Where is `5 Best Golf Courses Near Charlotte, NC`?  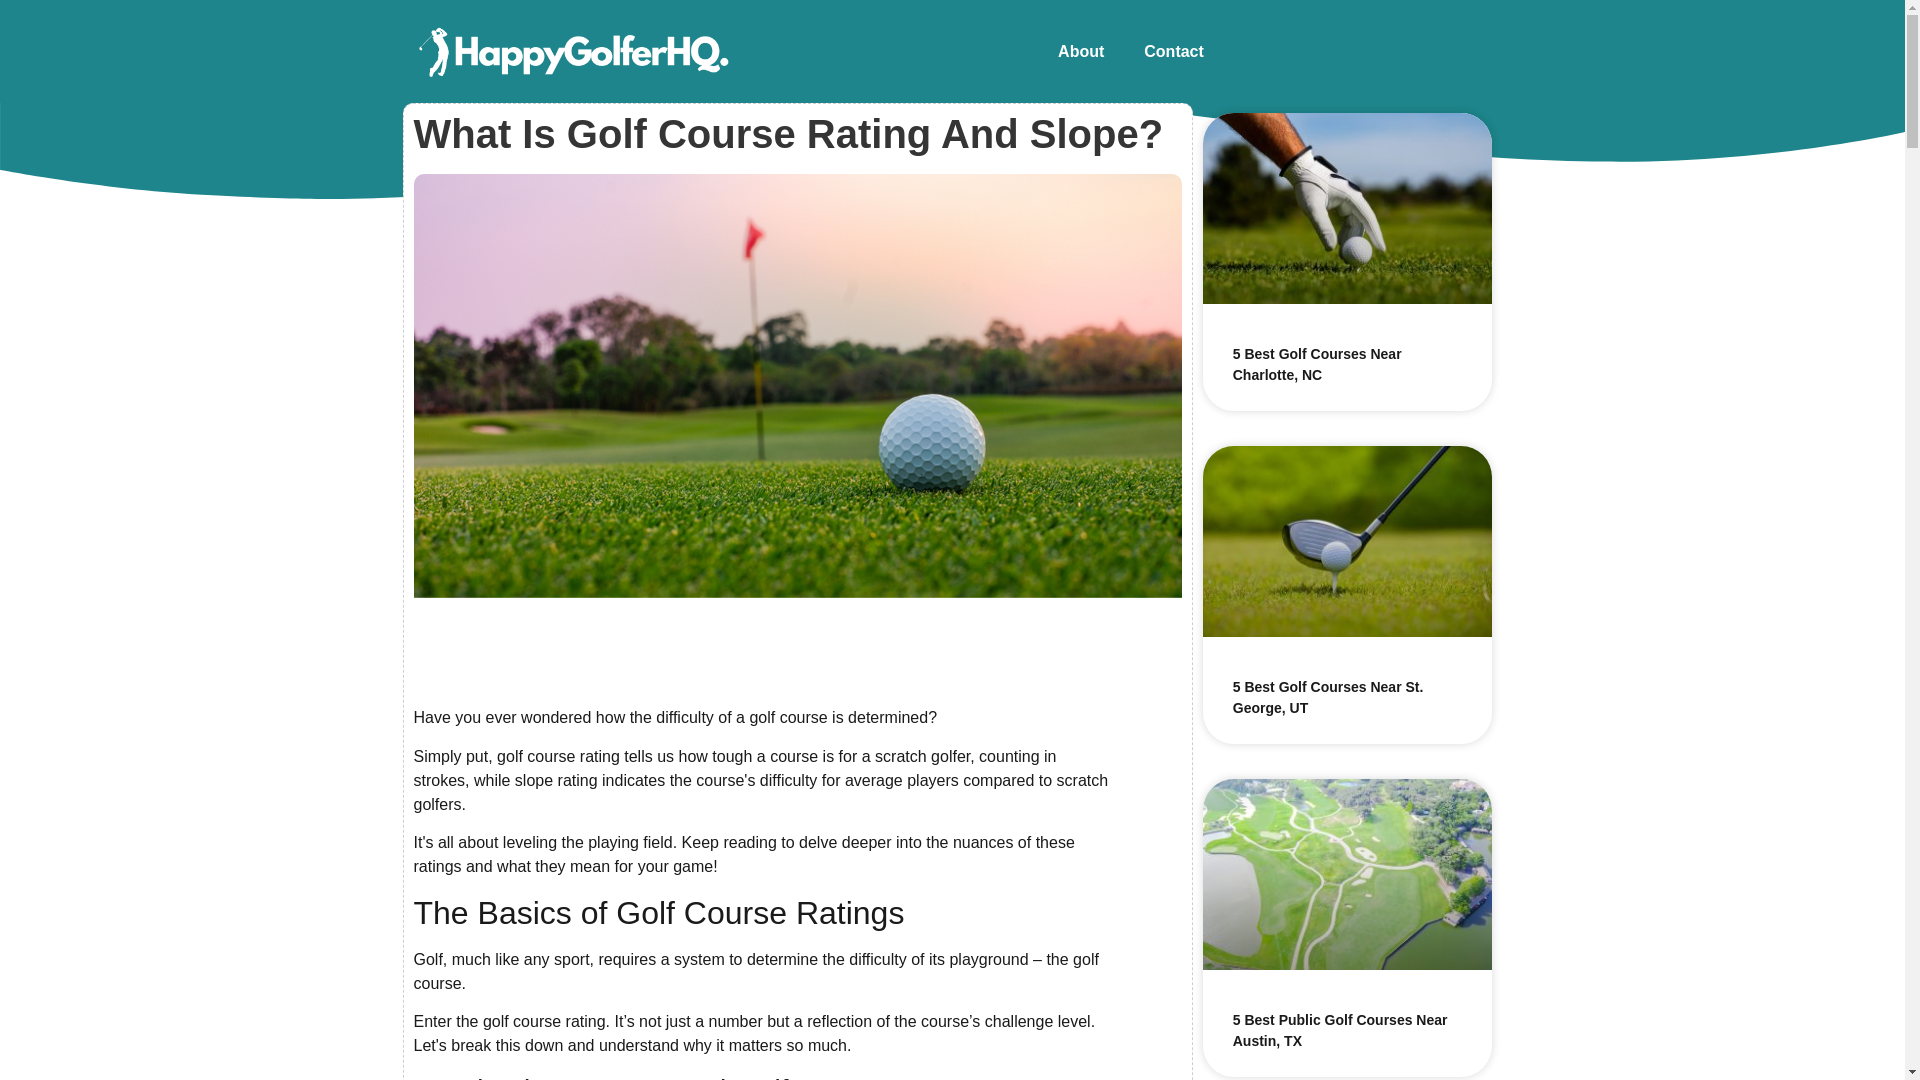 5 Best Golf Courses Near Charlotte, NC is located at coordinates (1316, 364).